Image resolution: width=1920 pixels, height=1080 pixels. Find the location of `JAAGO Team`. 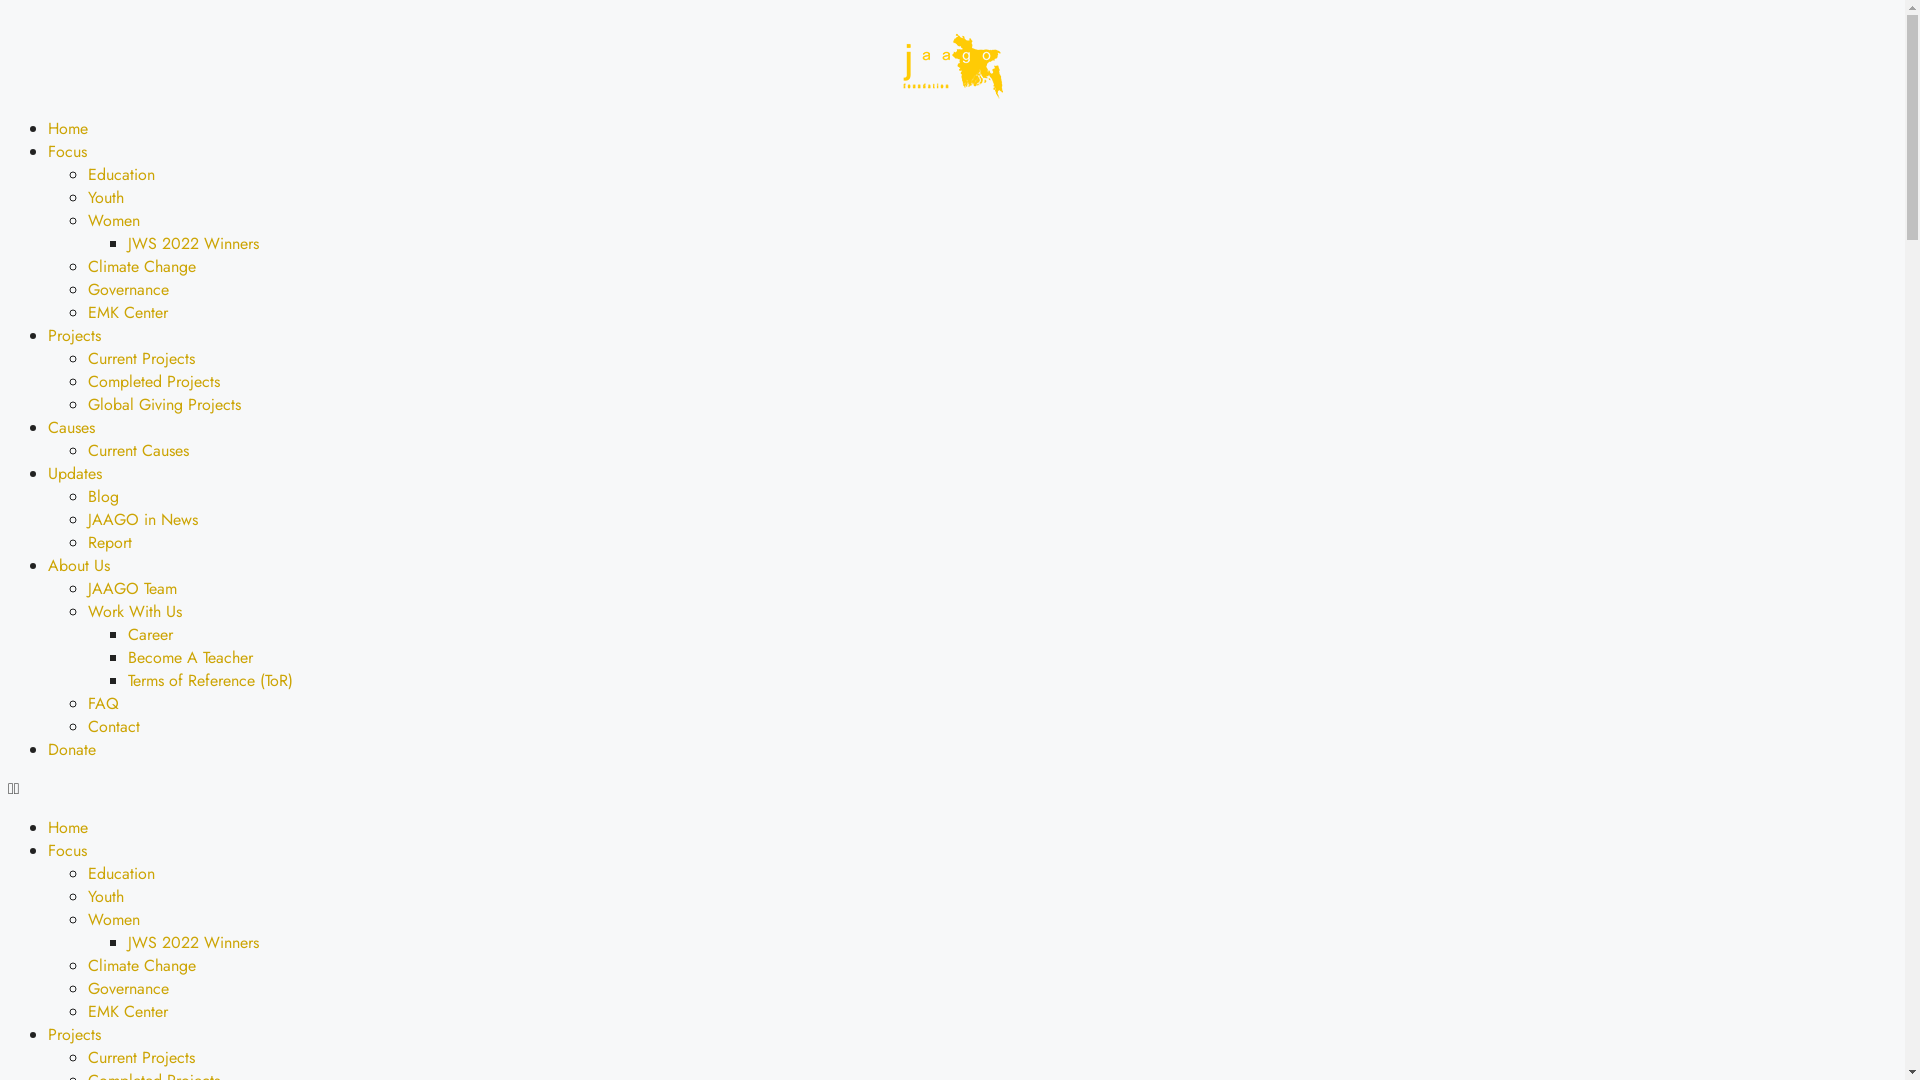

JAAGO Team is located at coordinates (132, 588).